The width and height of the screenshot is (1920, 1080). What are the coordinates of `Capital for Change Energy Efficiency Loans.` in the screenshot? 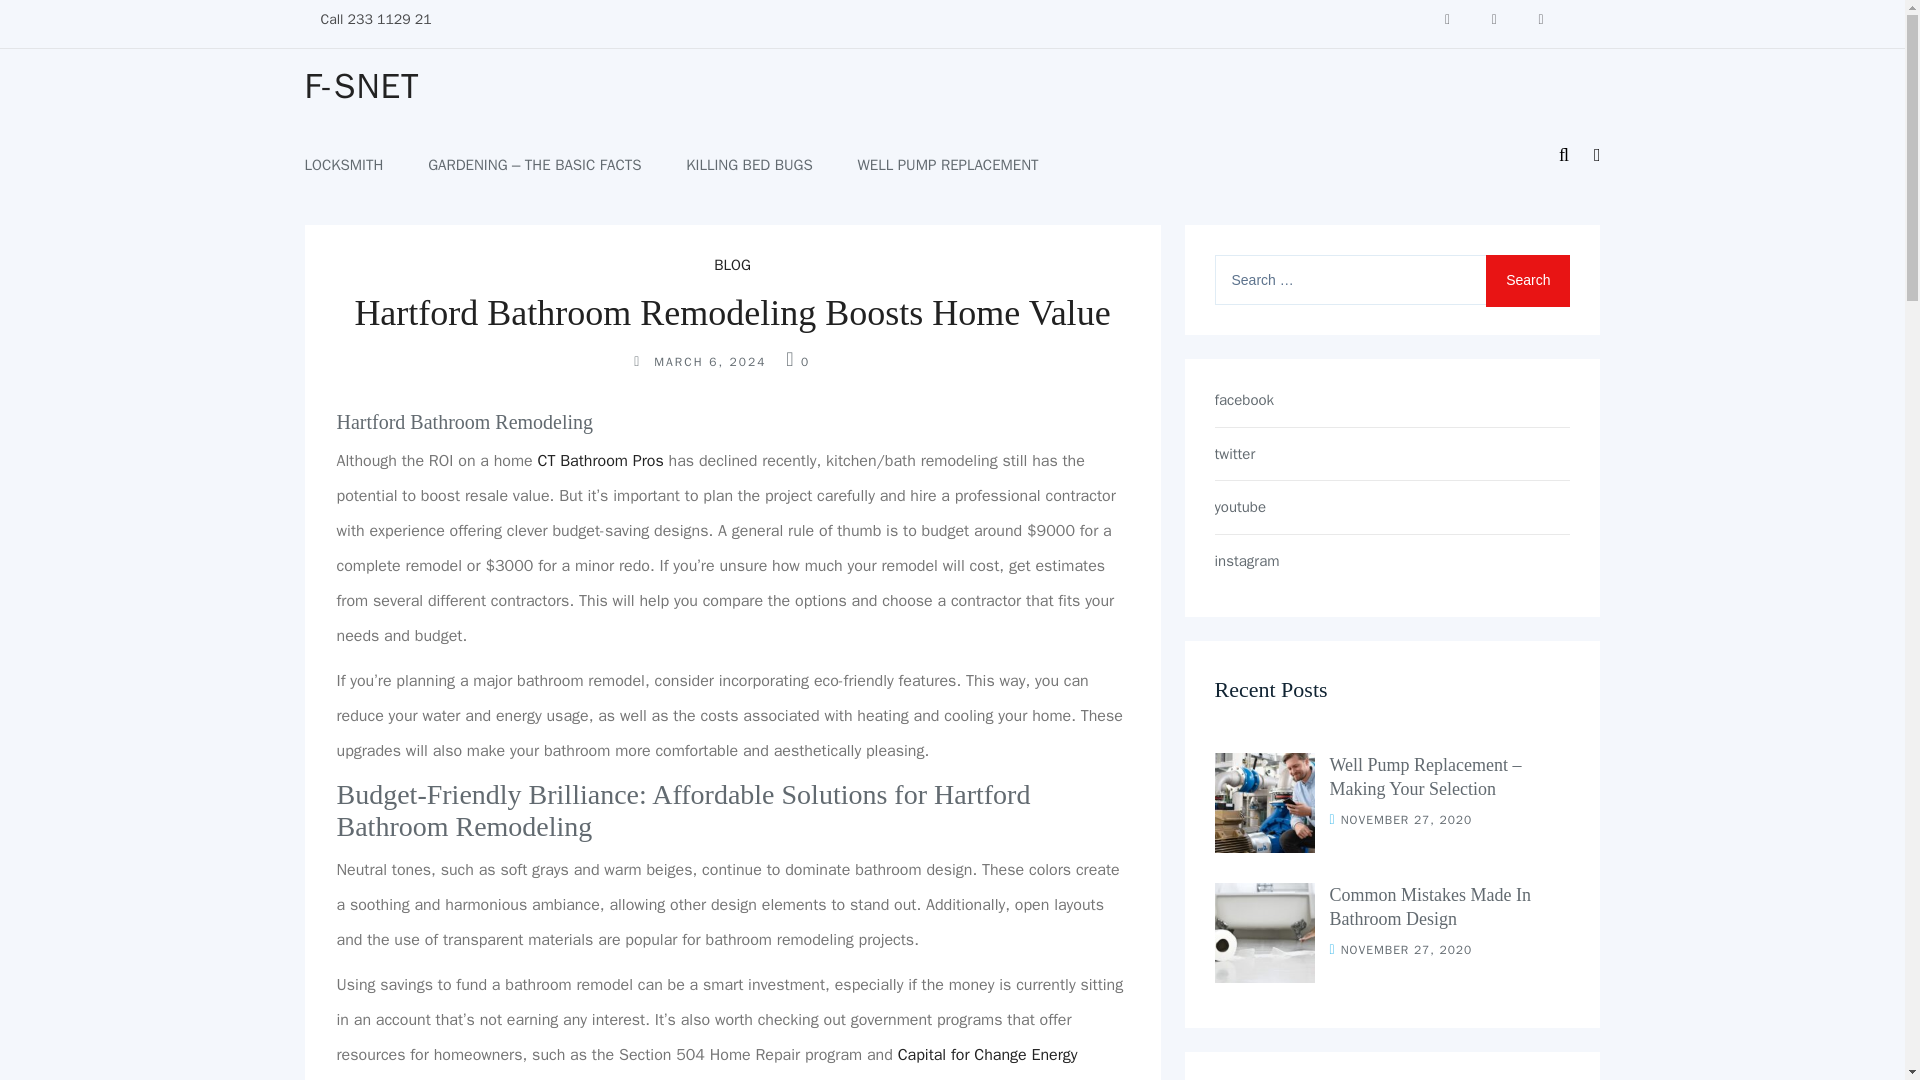 It's located at (706, 1062).